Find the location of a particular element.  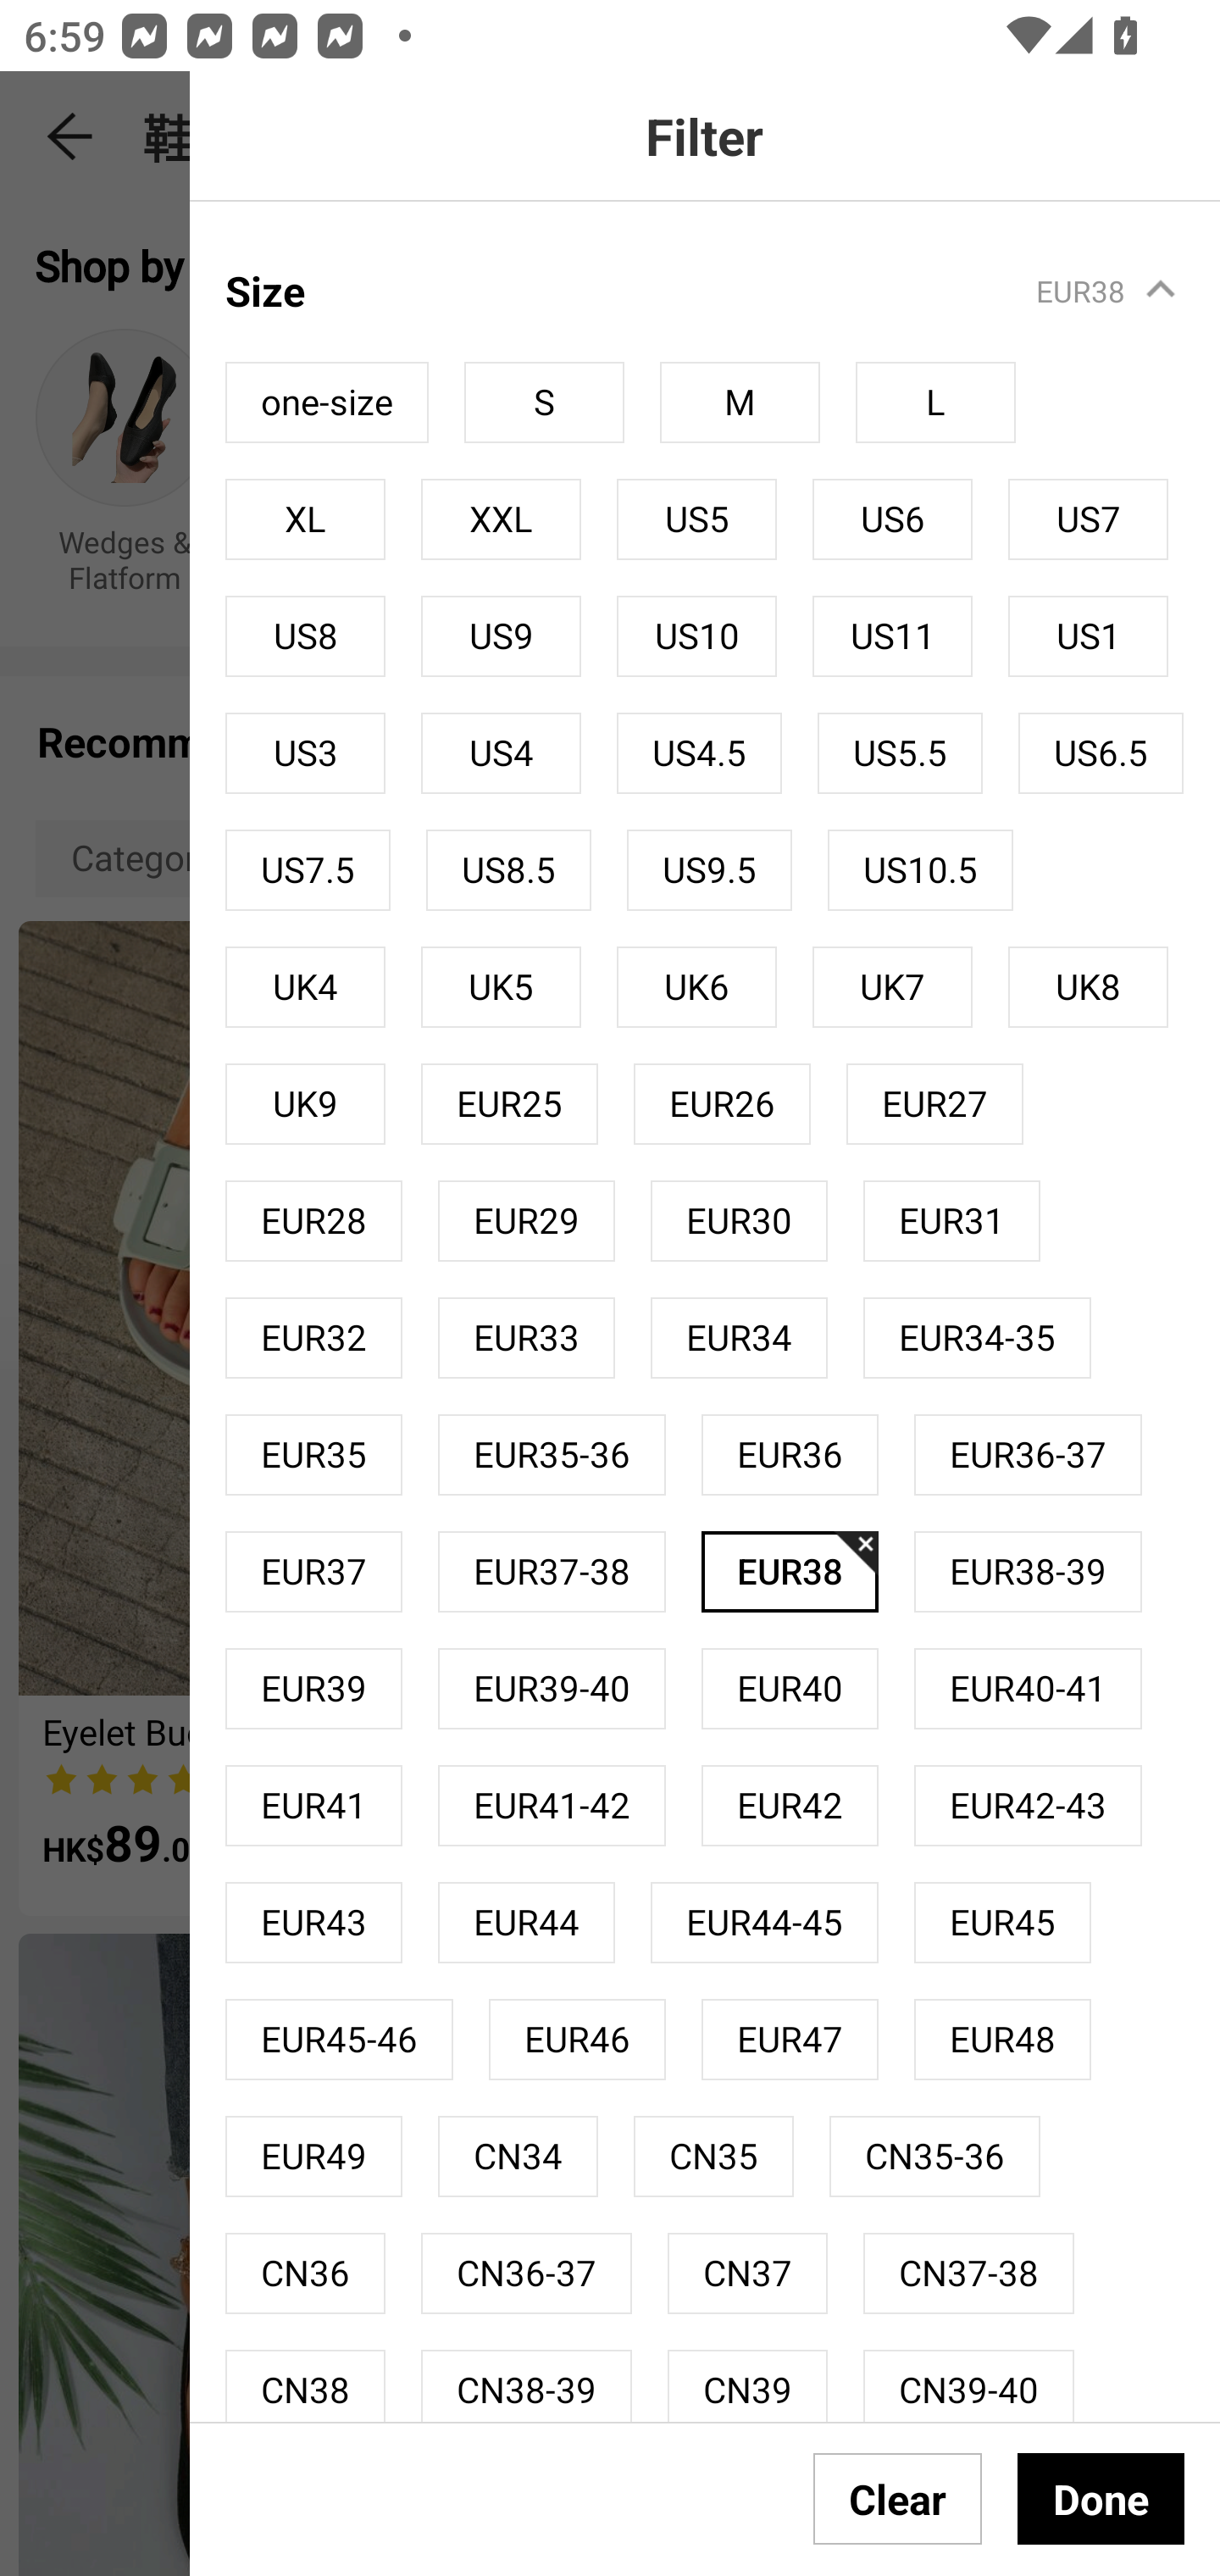

CN37 is located at coordinates (747, 2273).